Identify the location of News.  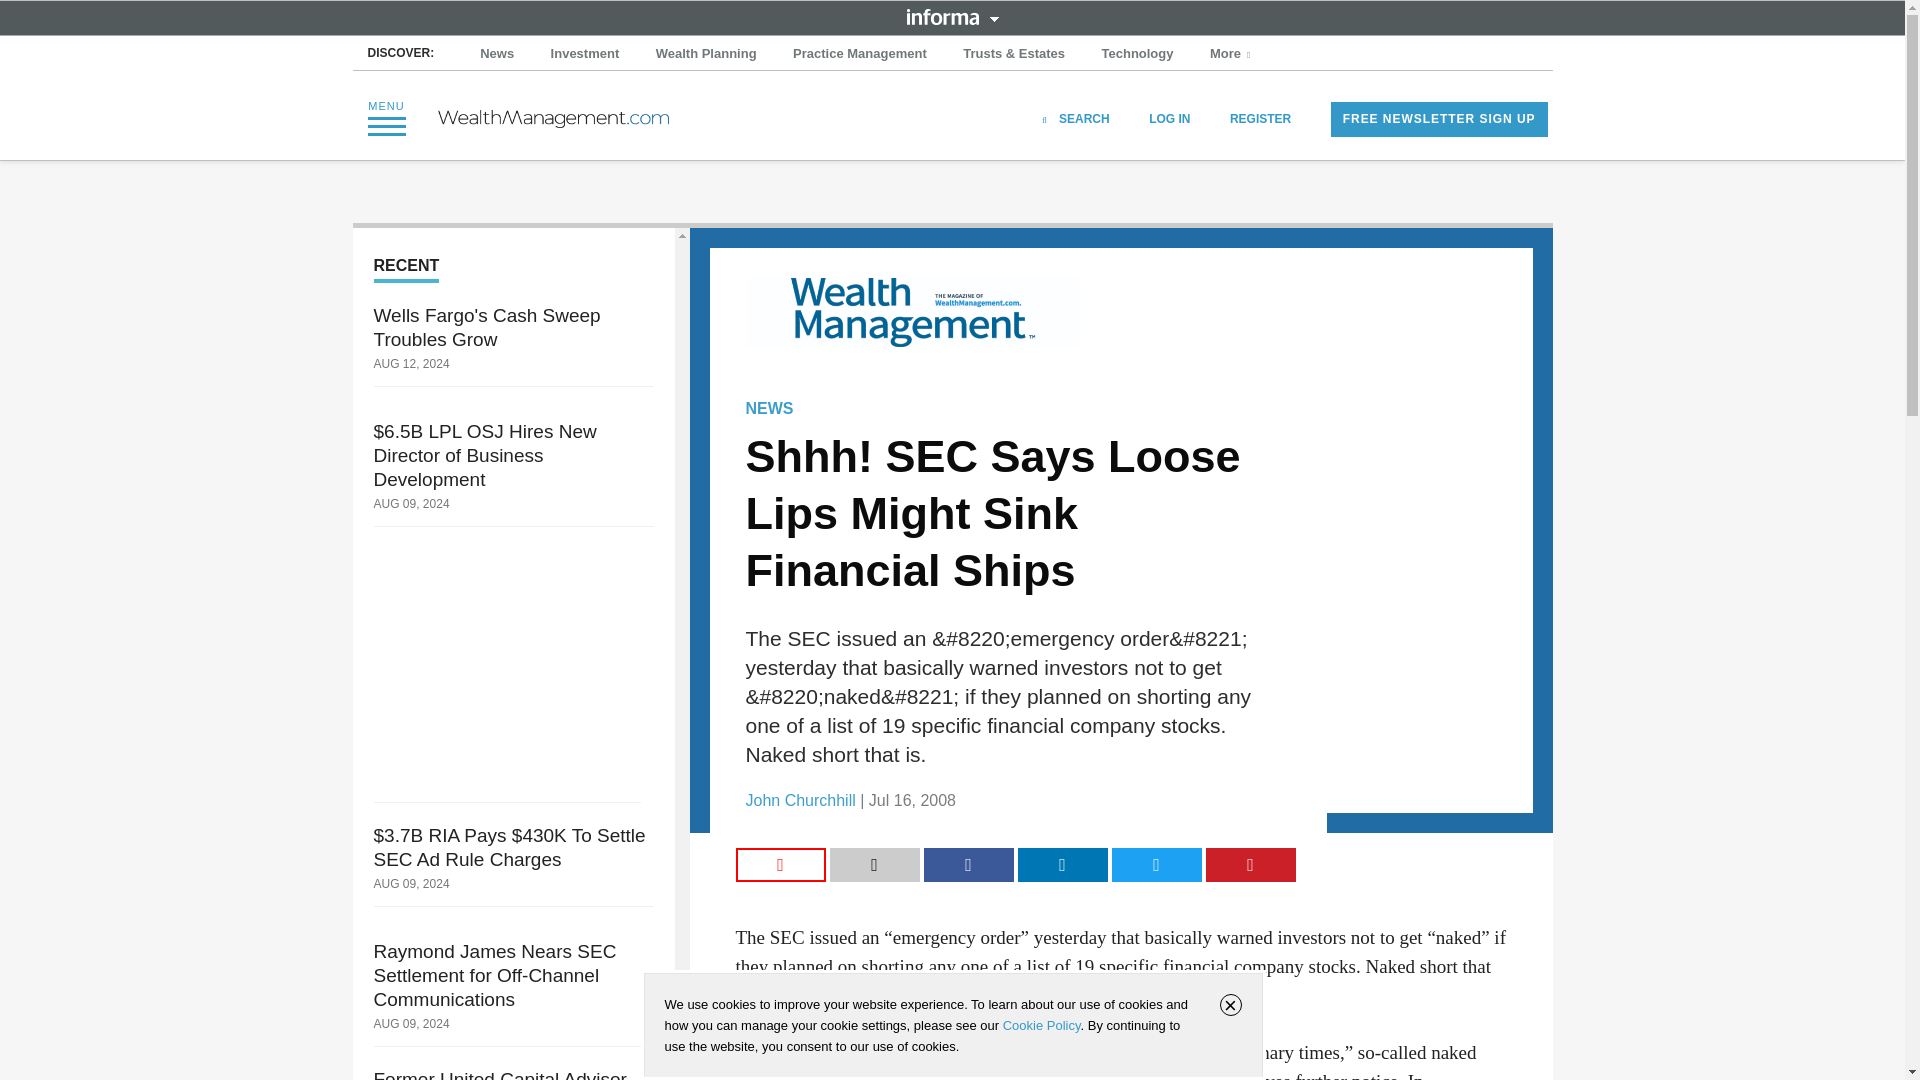
(497, 54).